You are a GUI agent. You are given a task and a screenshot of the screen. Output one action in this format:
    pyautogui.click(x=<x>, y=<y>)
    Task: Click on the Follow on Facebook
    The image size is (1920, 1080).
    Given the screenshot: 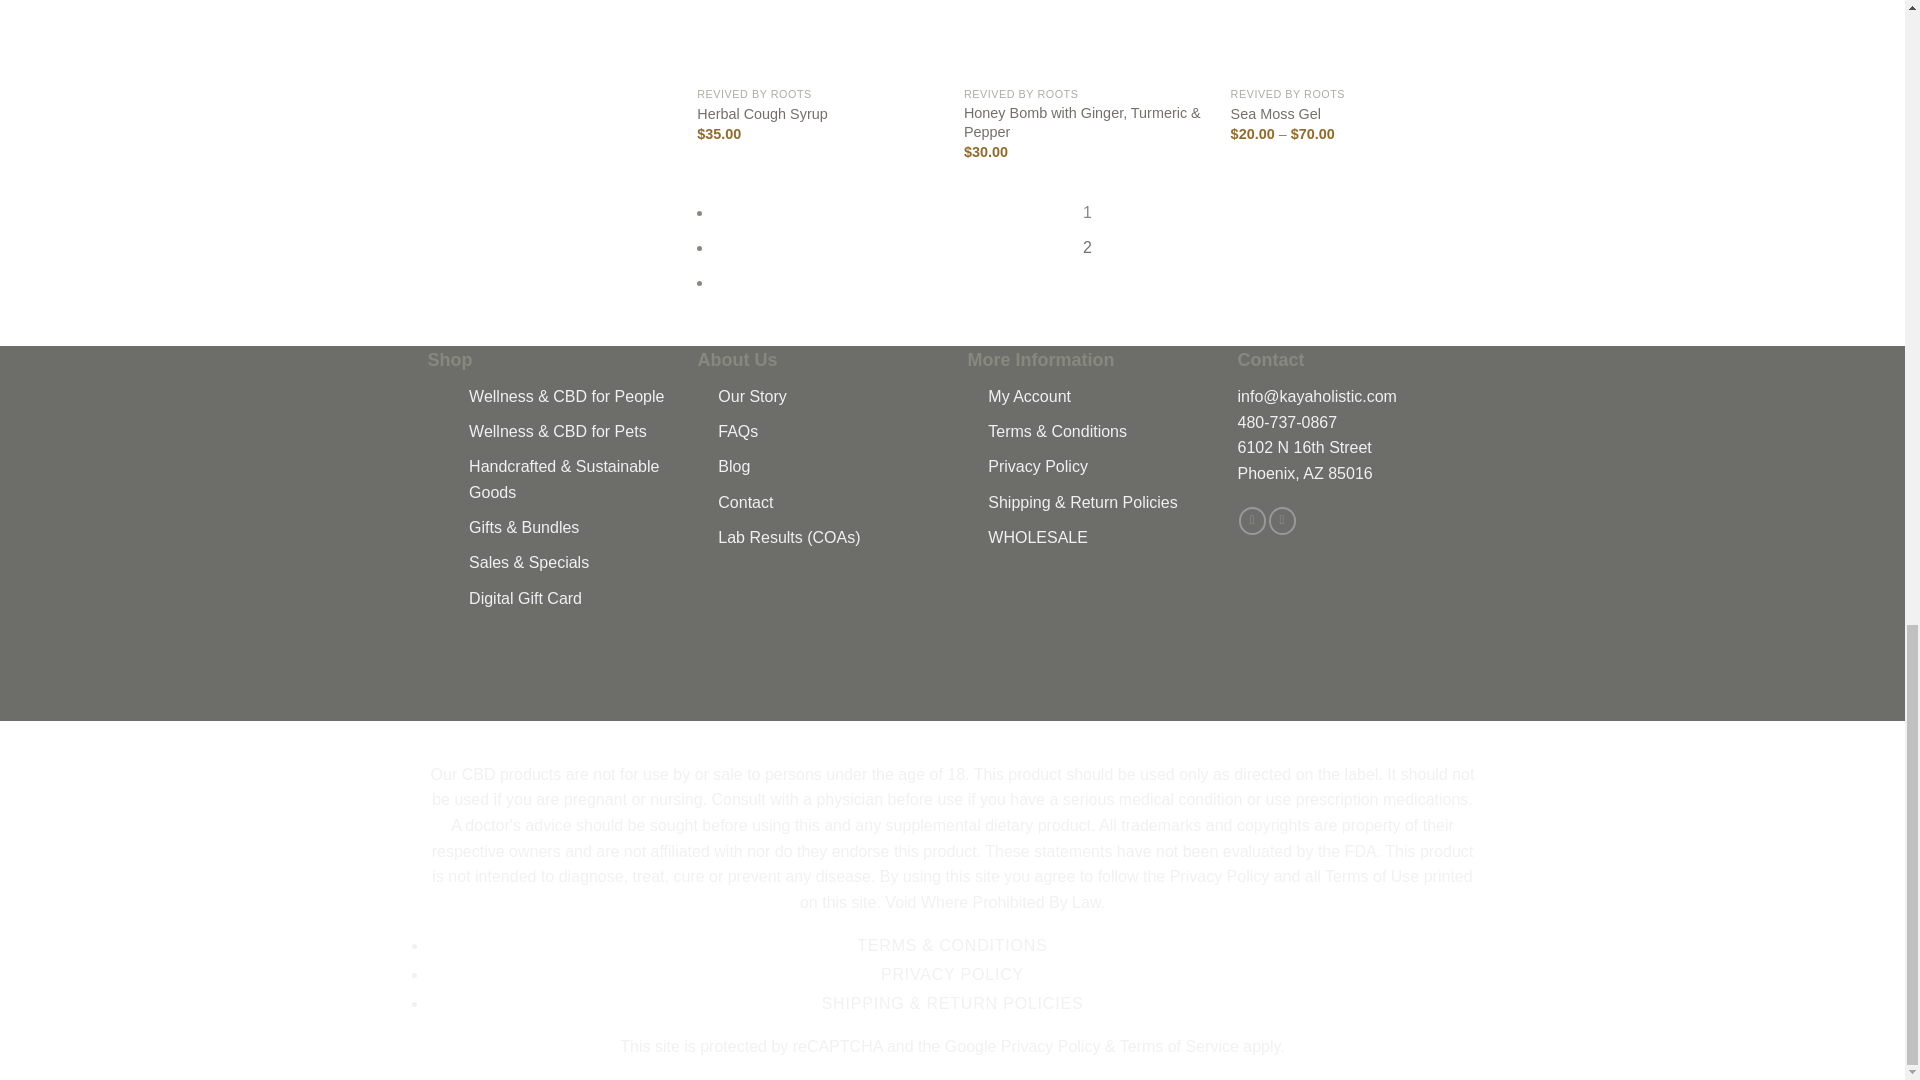 What is the action you would take?
    pyautogui.click(x=1252, y=520)
    